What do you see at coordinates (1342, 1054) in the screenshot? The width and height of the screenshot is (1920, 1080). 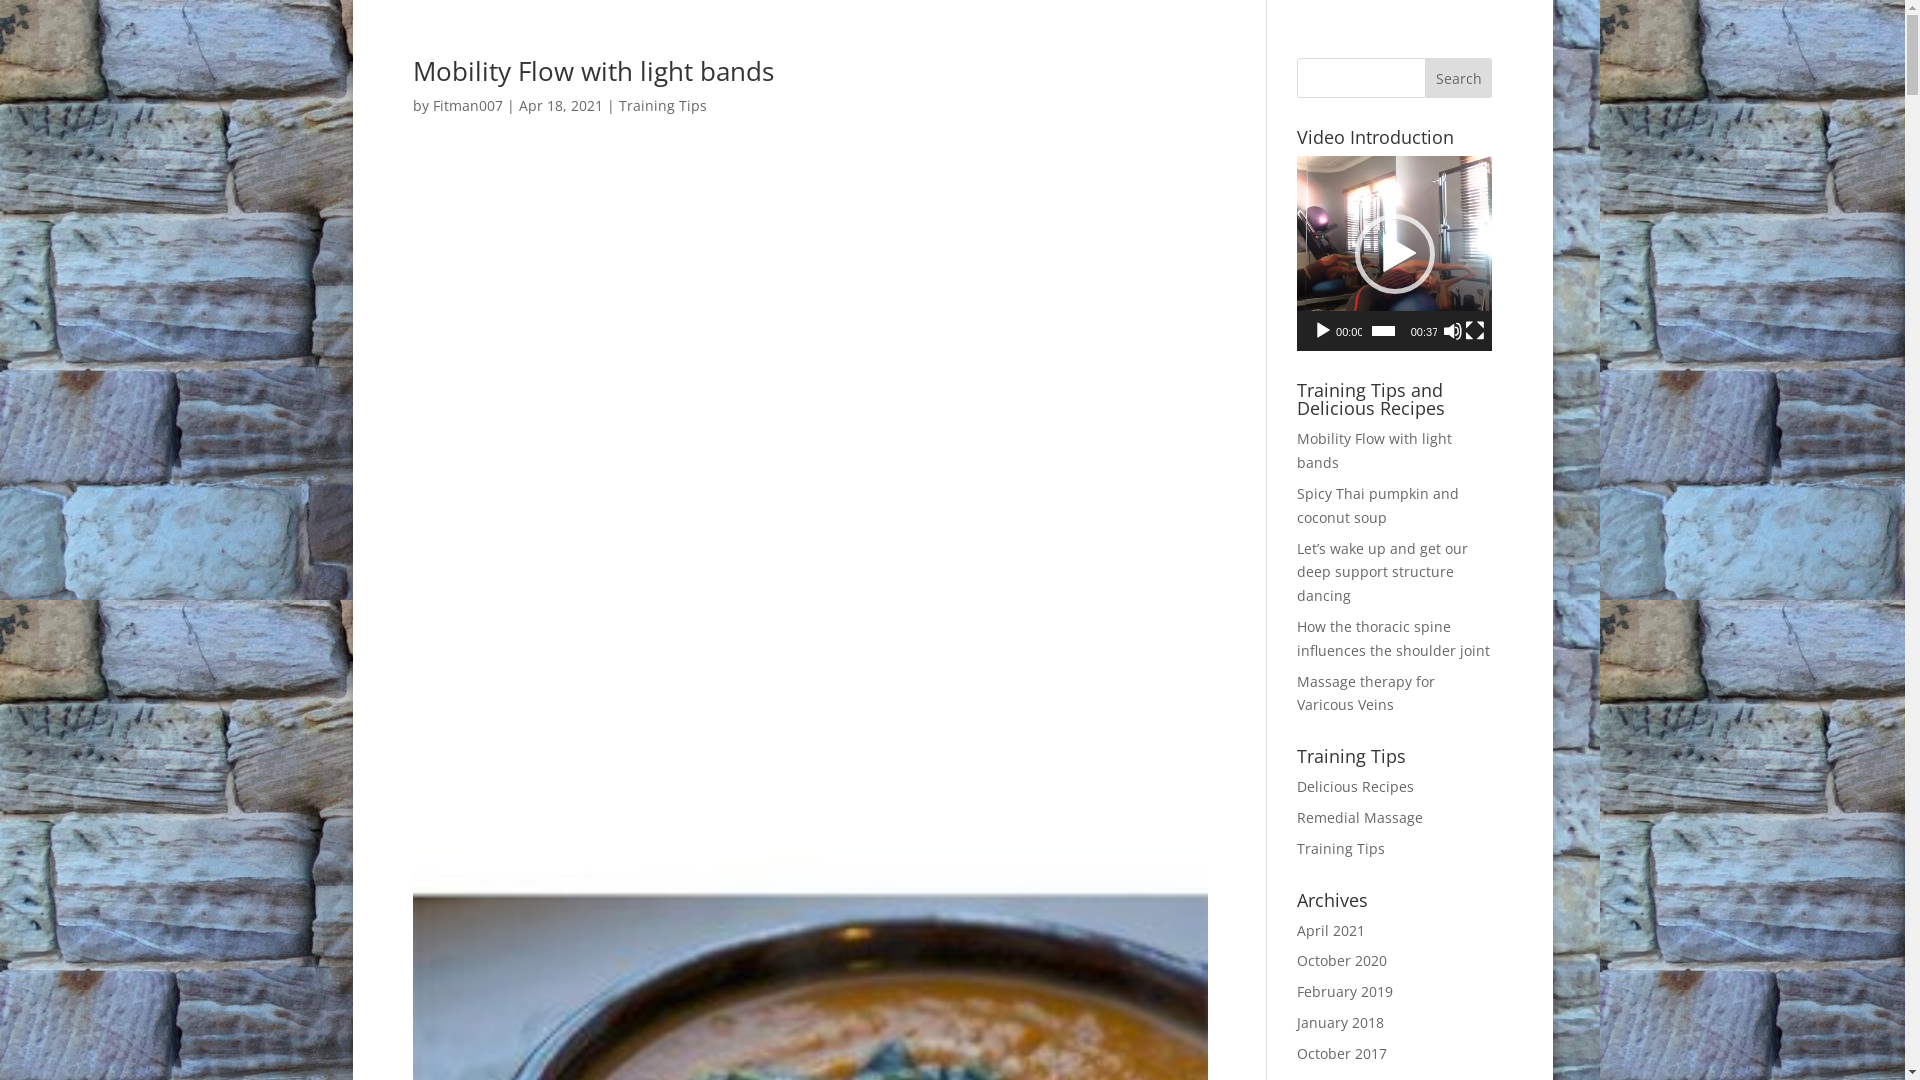 I see `October 2017` at bounding box center [1342, 1054].